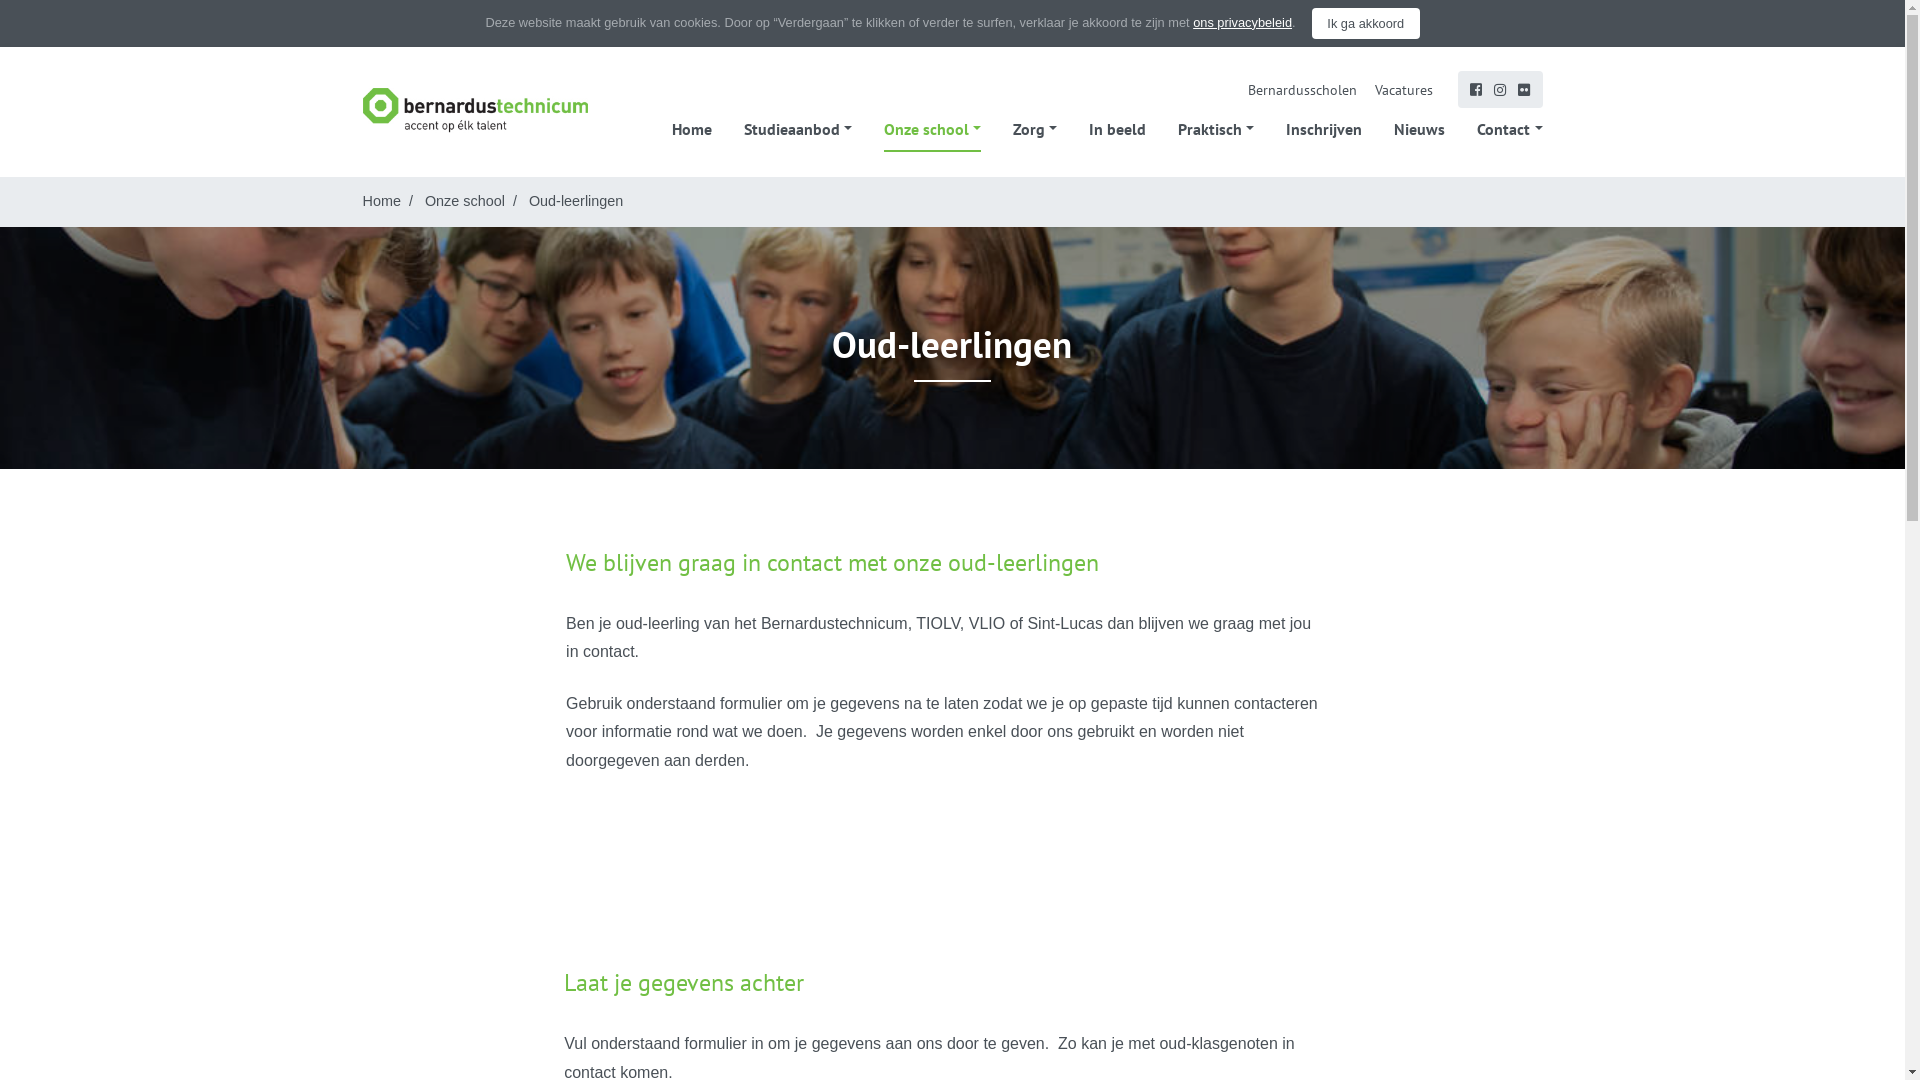 Image resolution: width=1920 pixels, height=1080 pixels. Describe the element at coordinates (1524, 90) in the screenshot. I see `Flickr` at that location.